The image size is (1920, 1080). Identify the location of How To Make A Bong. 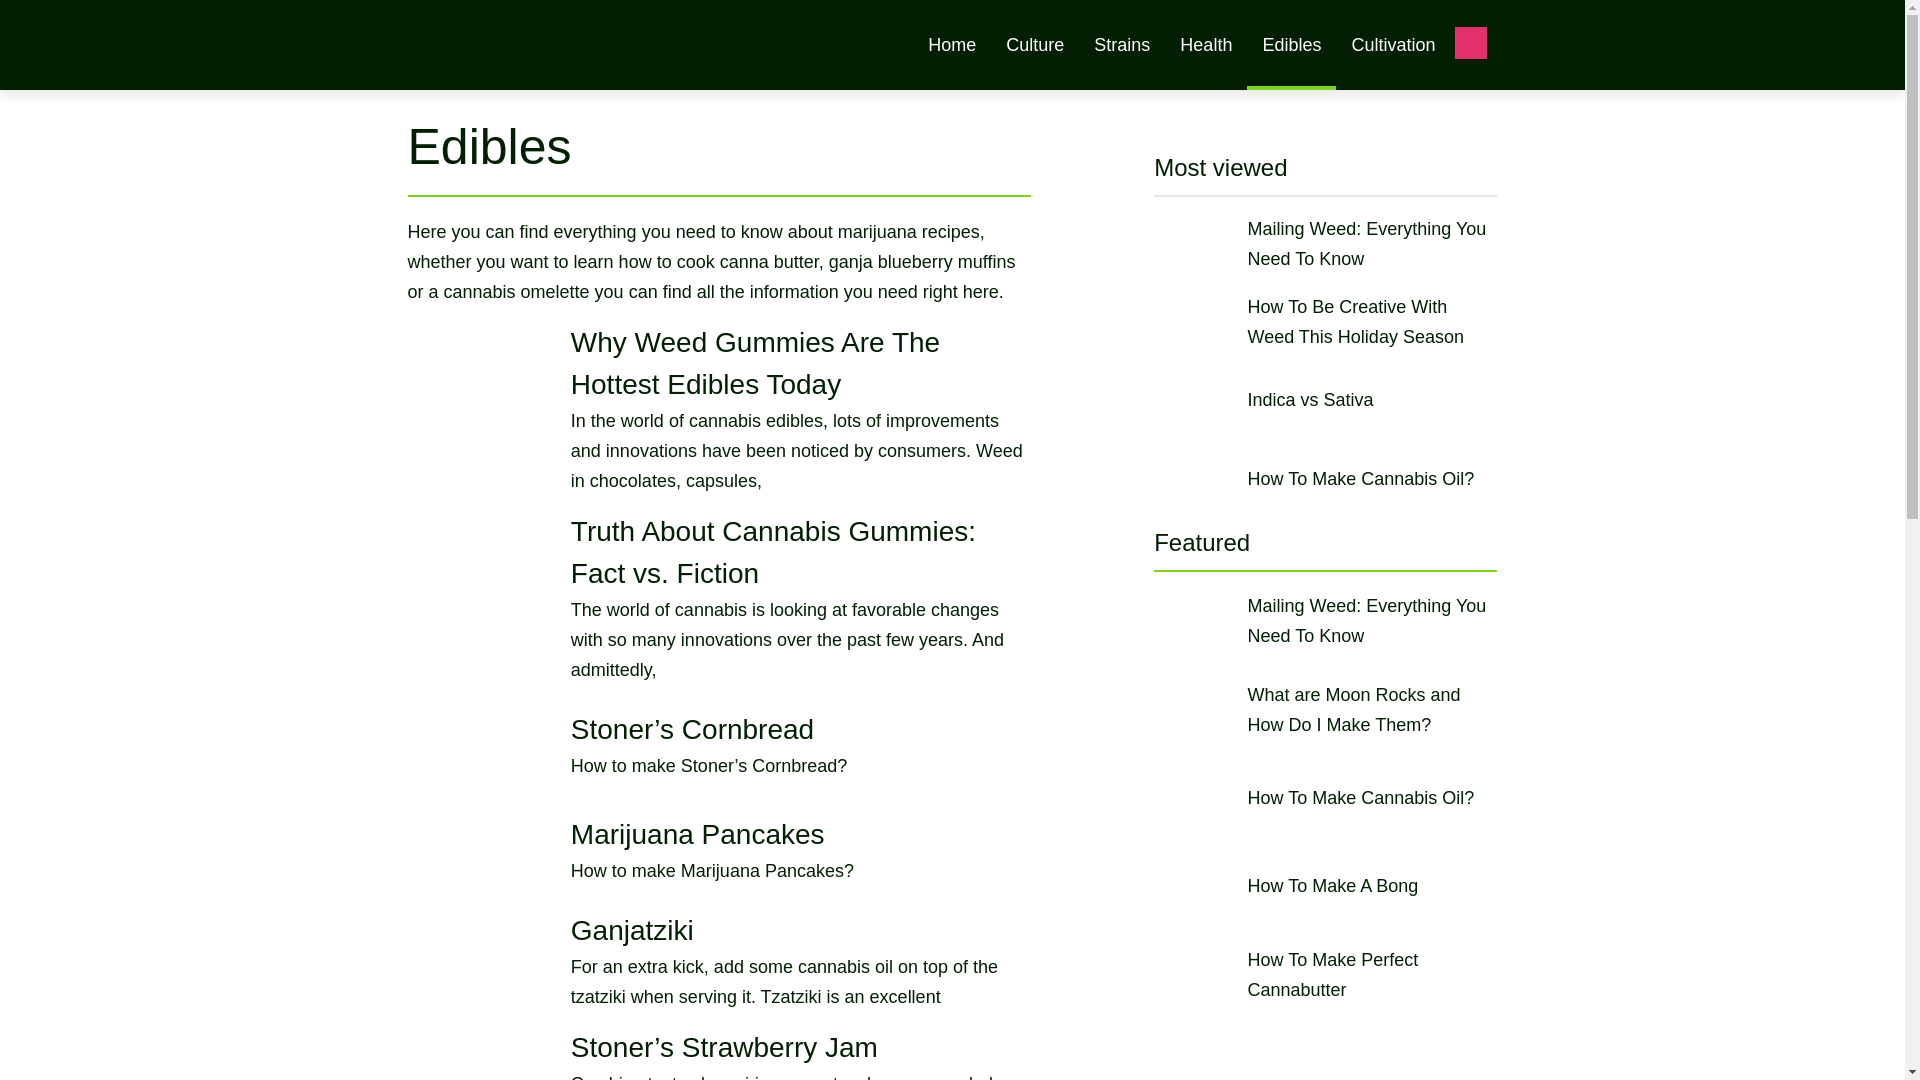
(1325, 885).